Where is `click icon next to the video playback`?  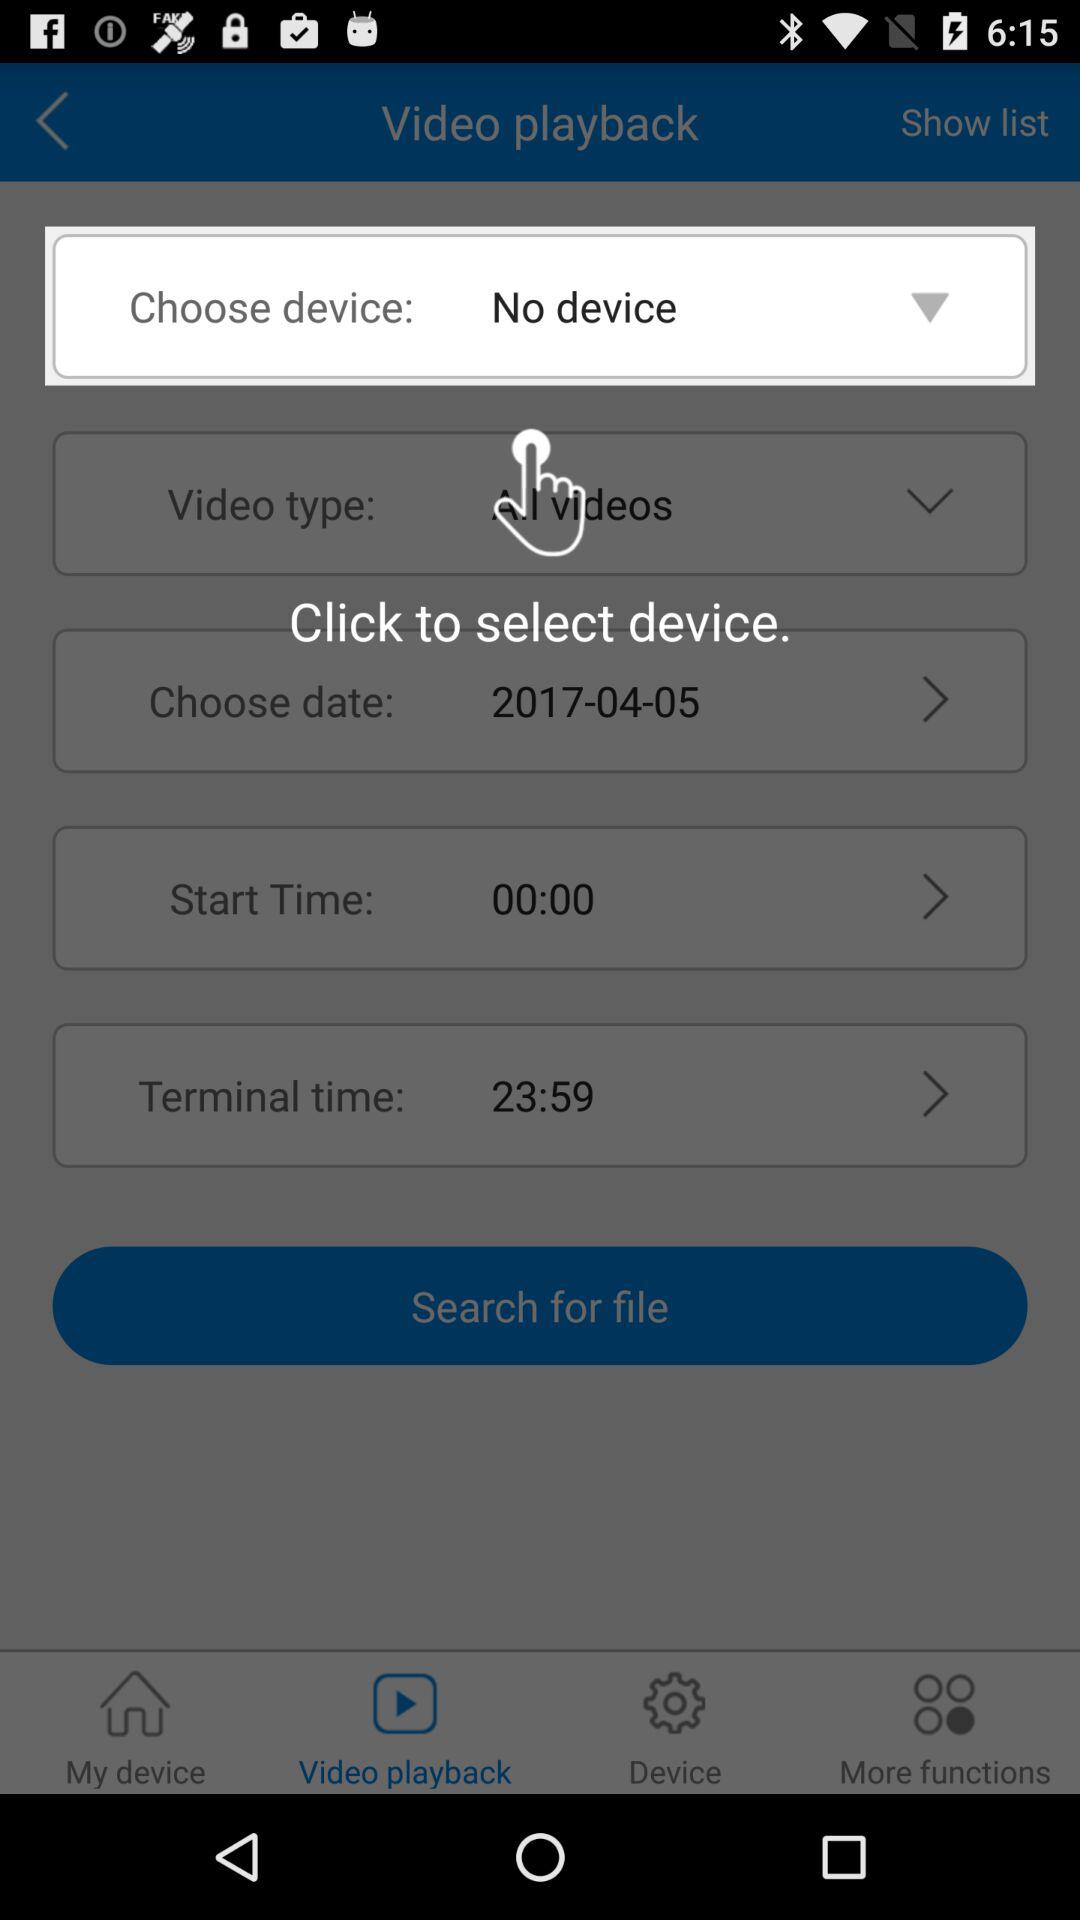 click icon next to the video playback is located at coordinates (59, 122).